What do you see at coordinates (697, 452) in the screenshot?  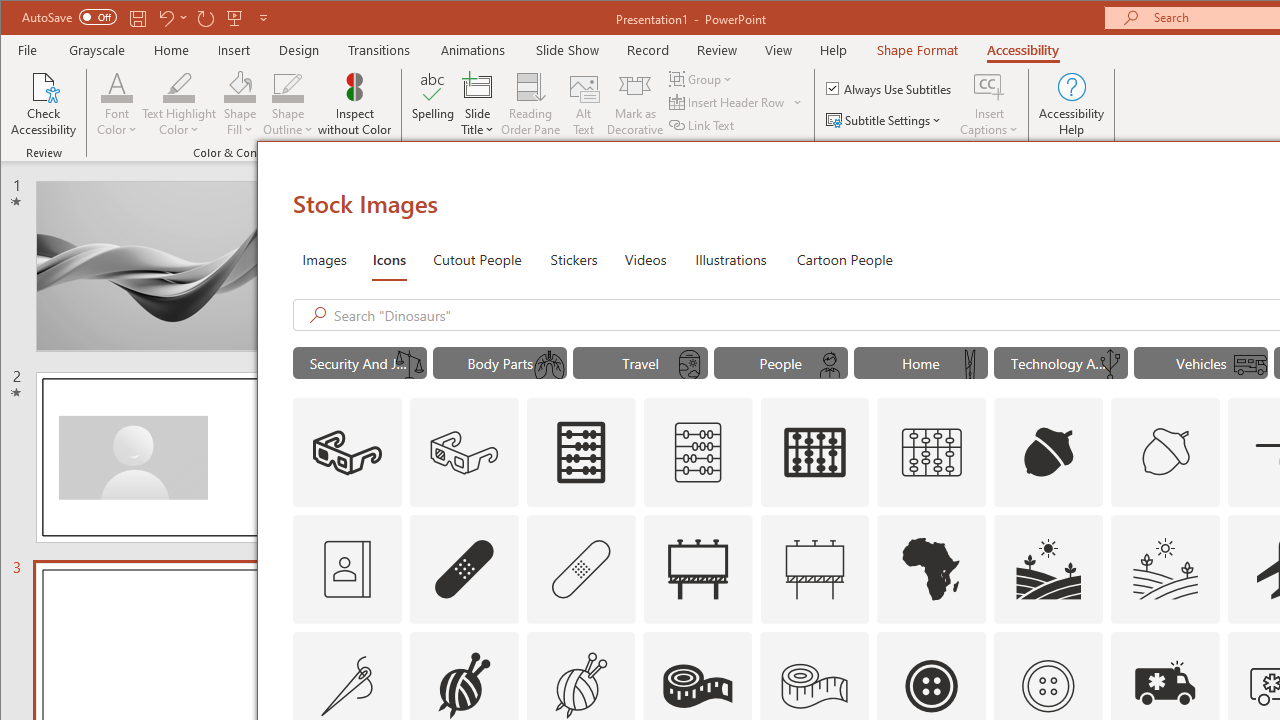 I see `AutomationID: Icons_Abacus_M` at bounding box center [697, 452].